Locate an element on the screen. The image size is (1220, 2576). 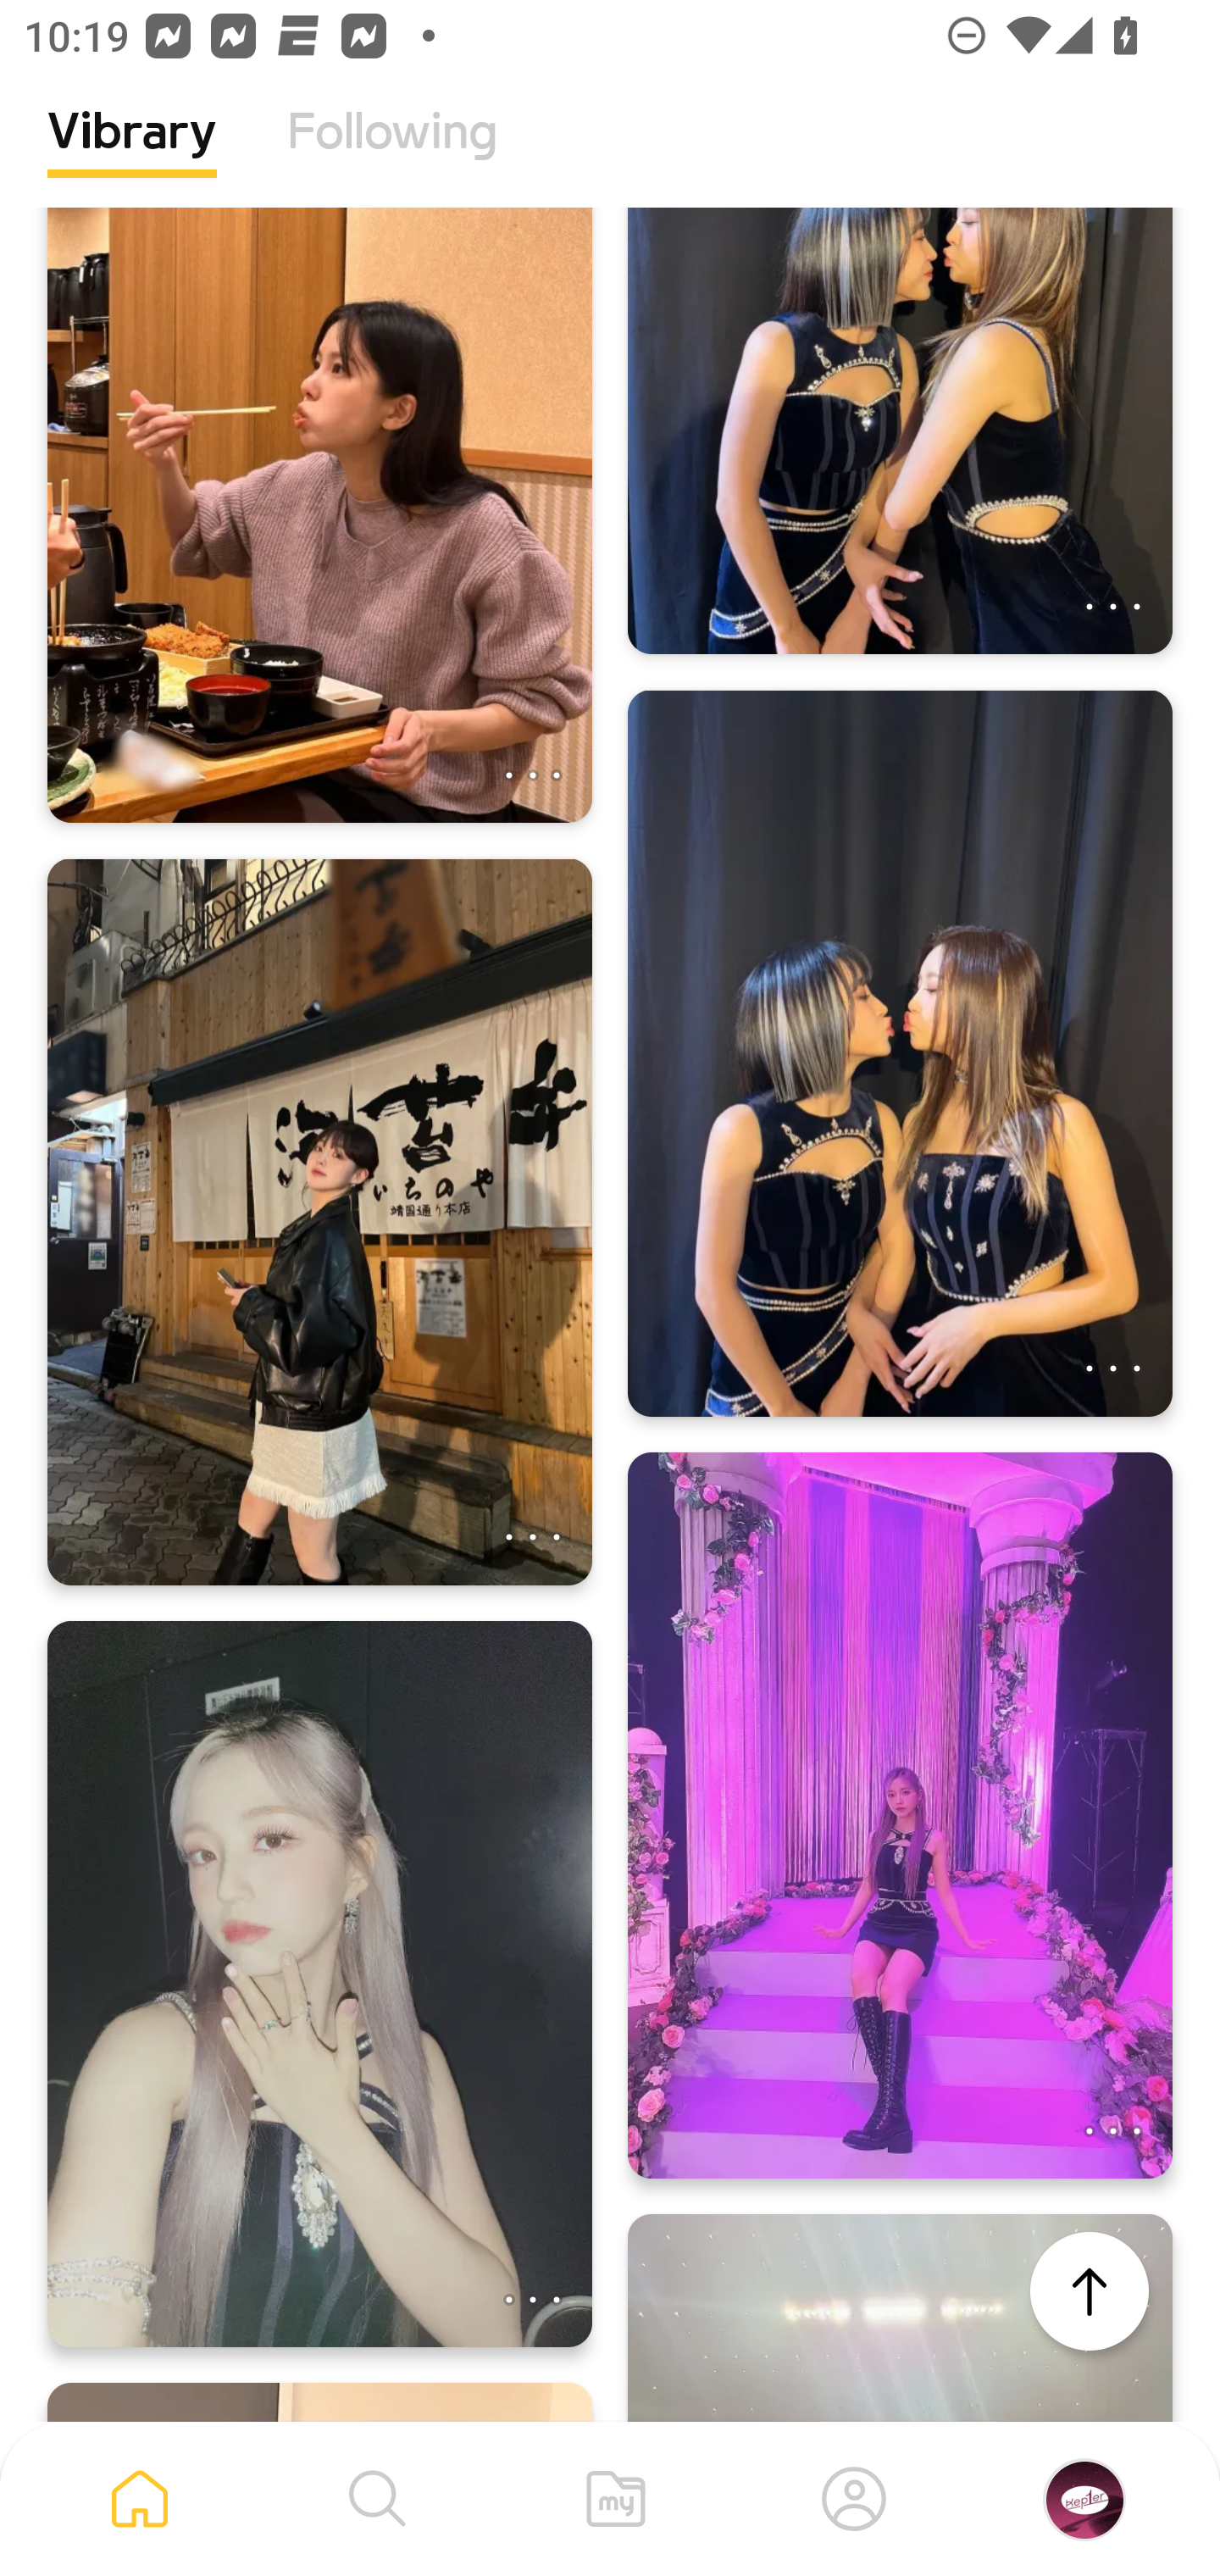
Following is located at coordinates (392, 157).